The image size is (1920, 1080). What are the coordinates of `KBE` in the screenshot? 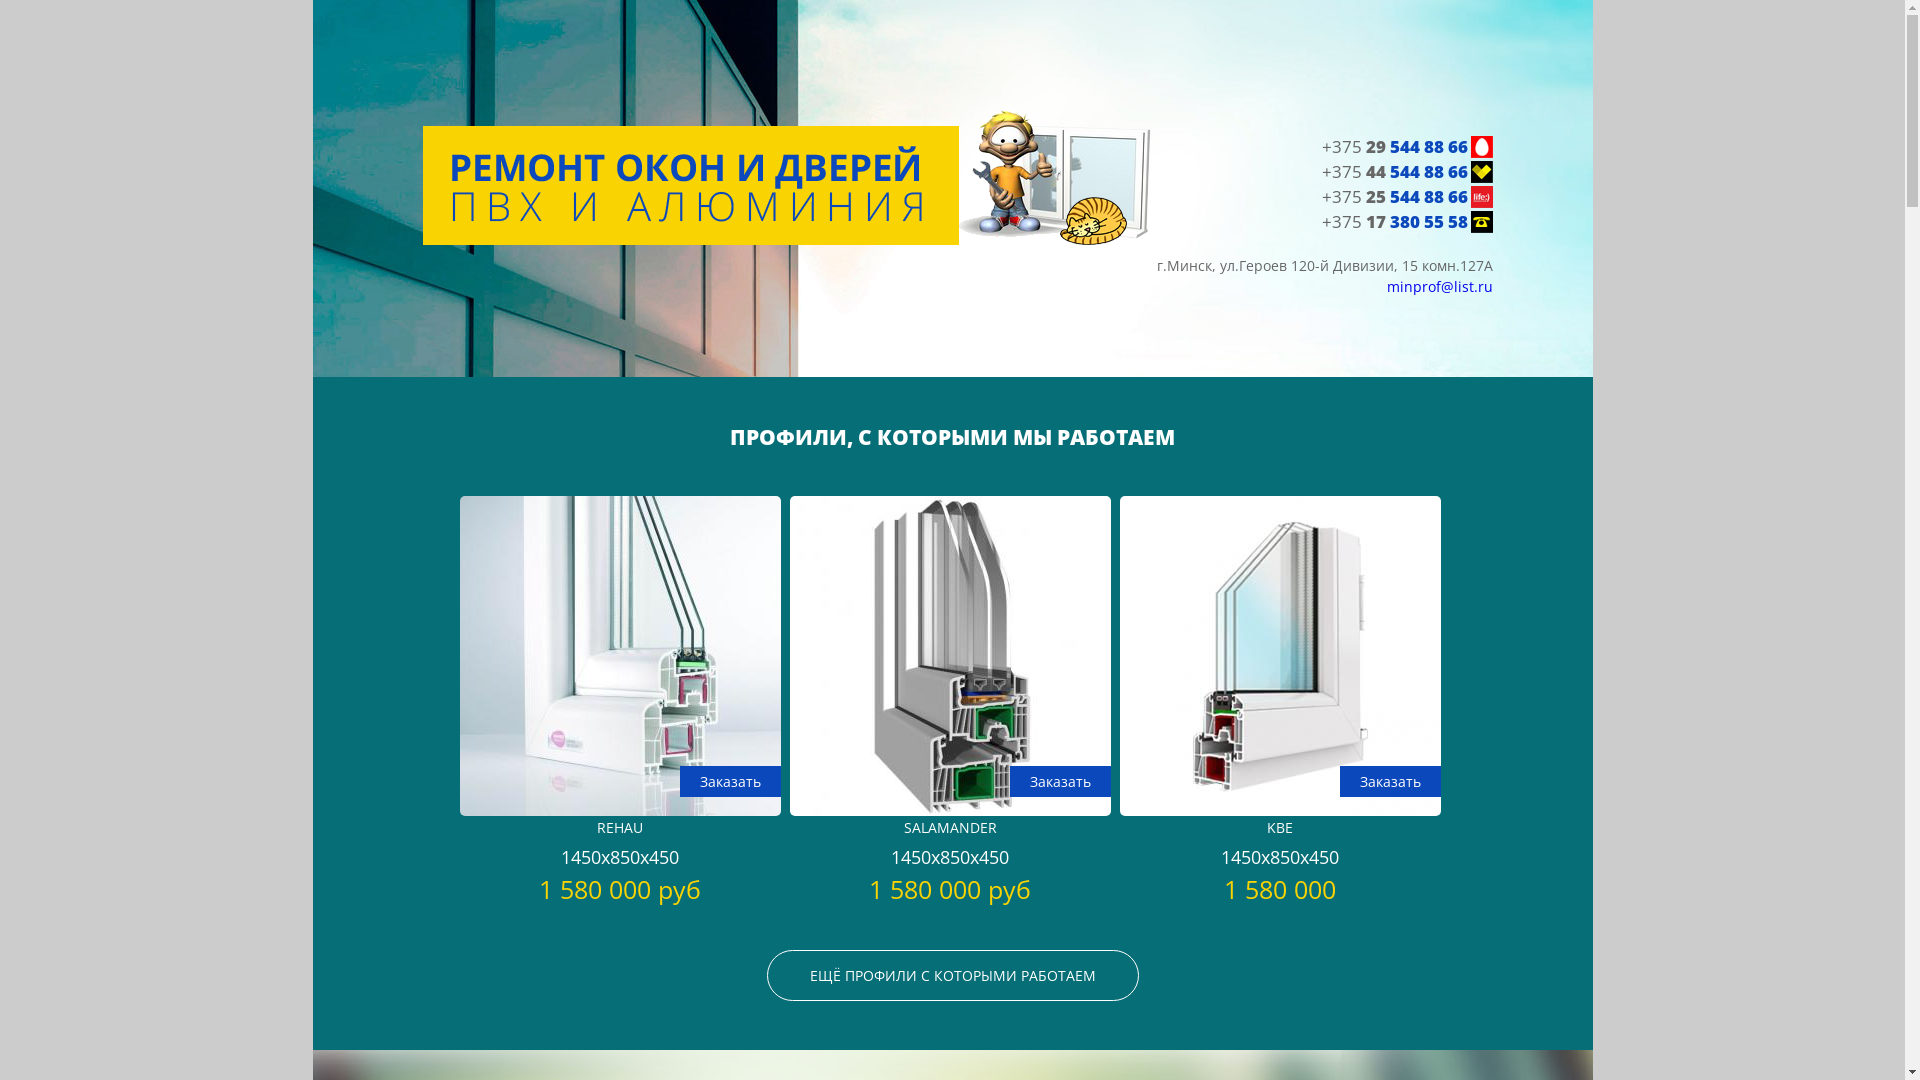 It's located at (1280, 810).